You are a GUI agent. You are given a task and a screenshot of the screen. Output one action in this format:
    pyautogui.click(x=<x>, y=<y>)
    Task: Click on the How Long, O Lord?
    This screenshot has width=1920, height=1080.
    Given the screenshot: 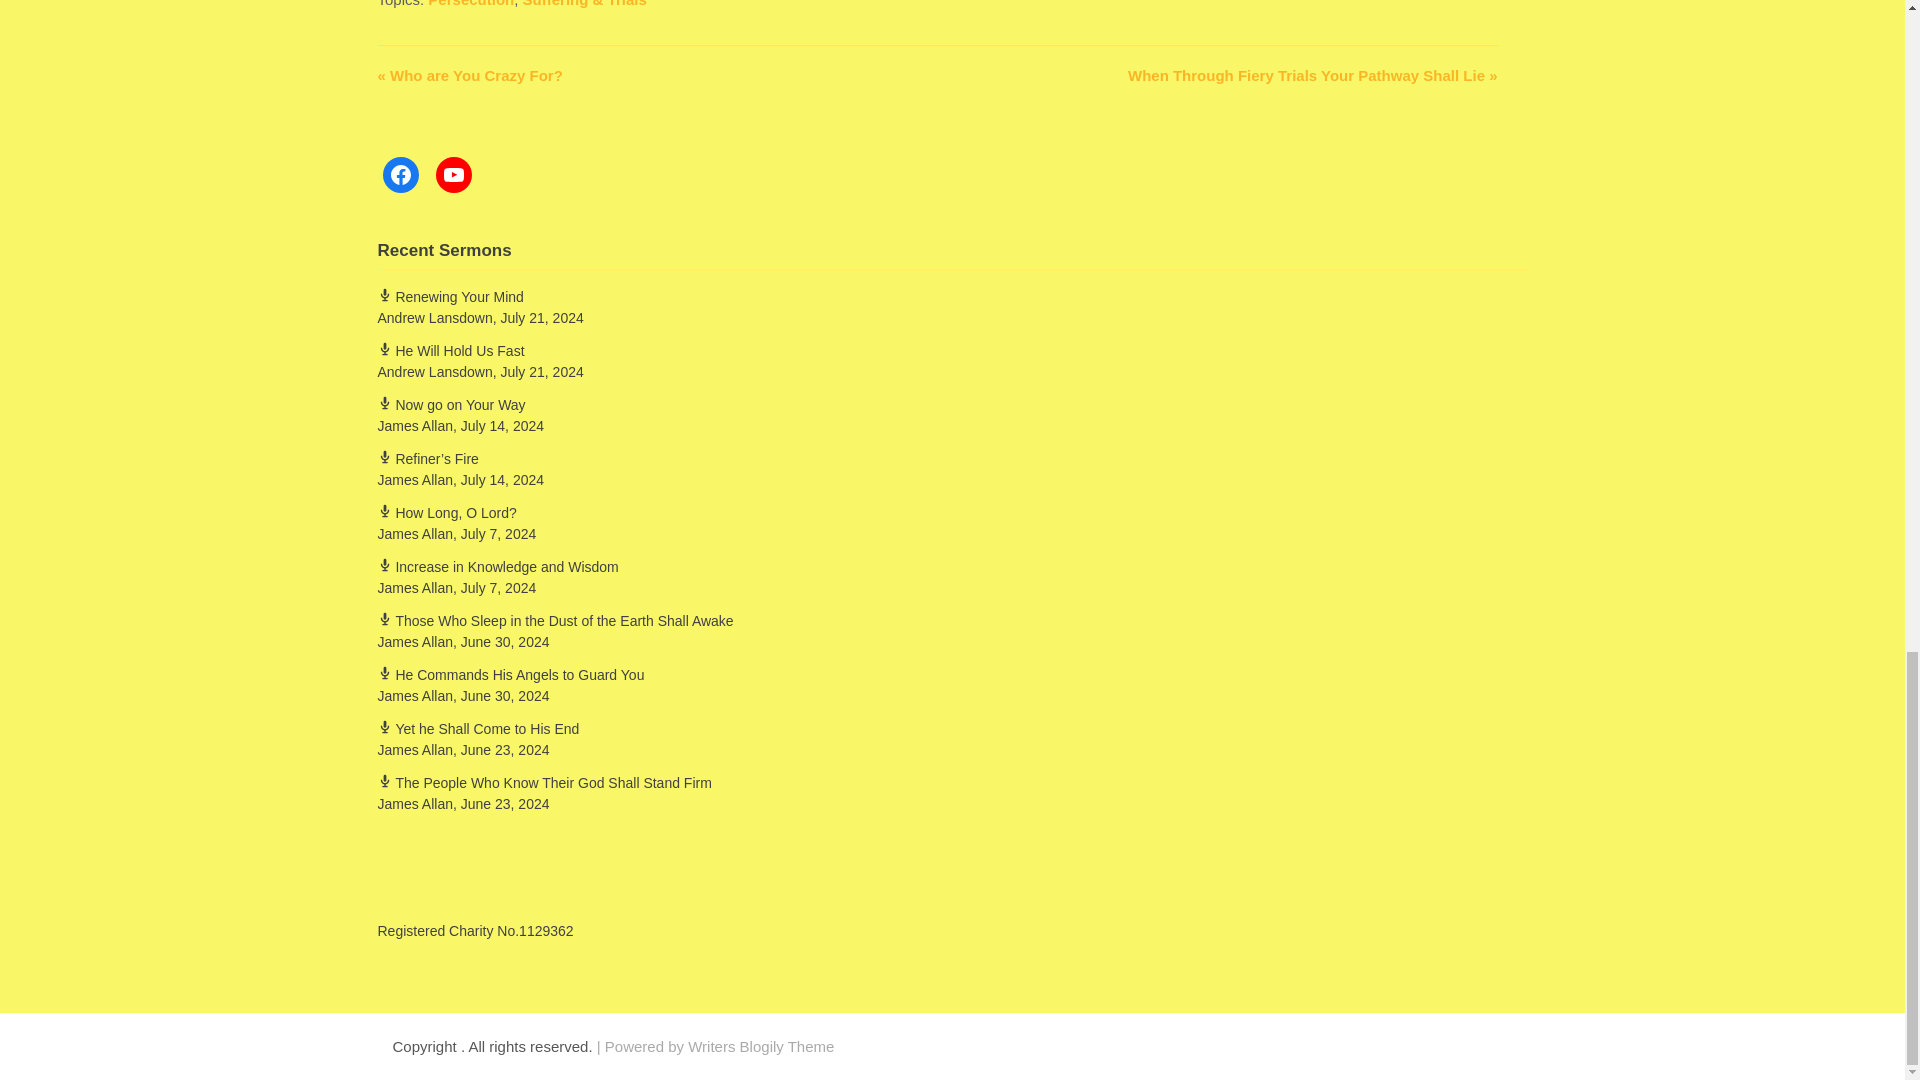 What is the action you would take?
    pyautogui.click(x=447, y=512)
    